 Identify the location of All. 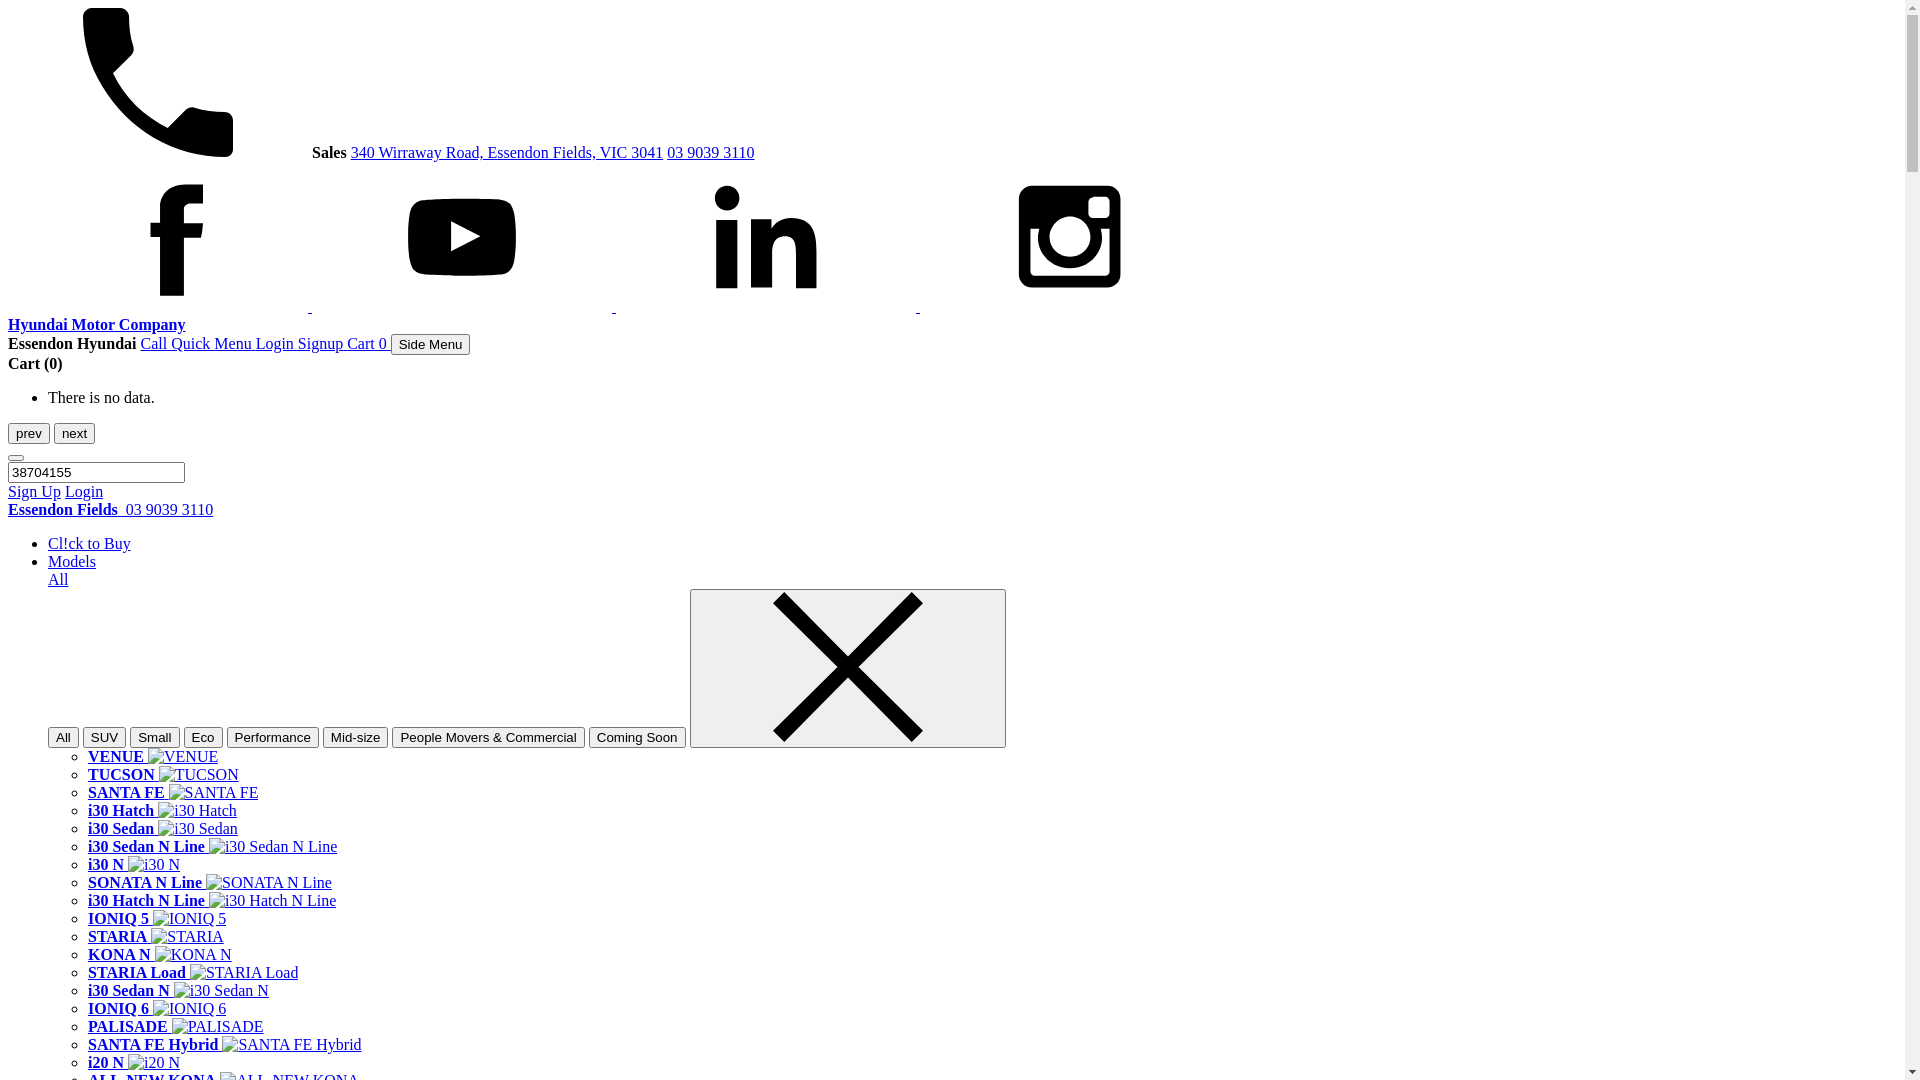
(64, 737).